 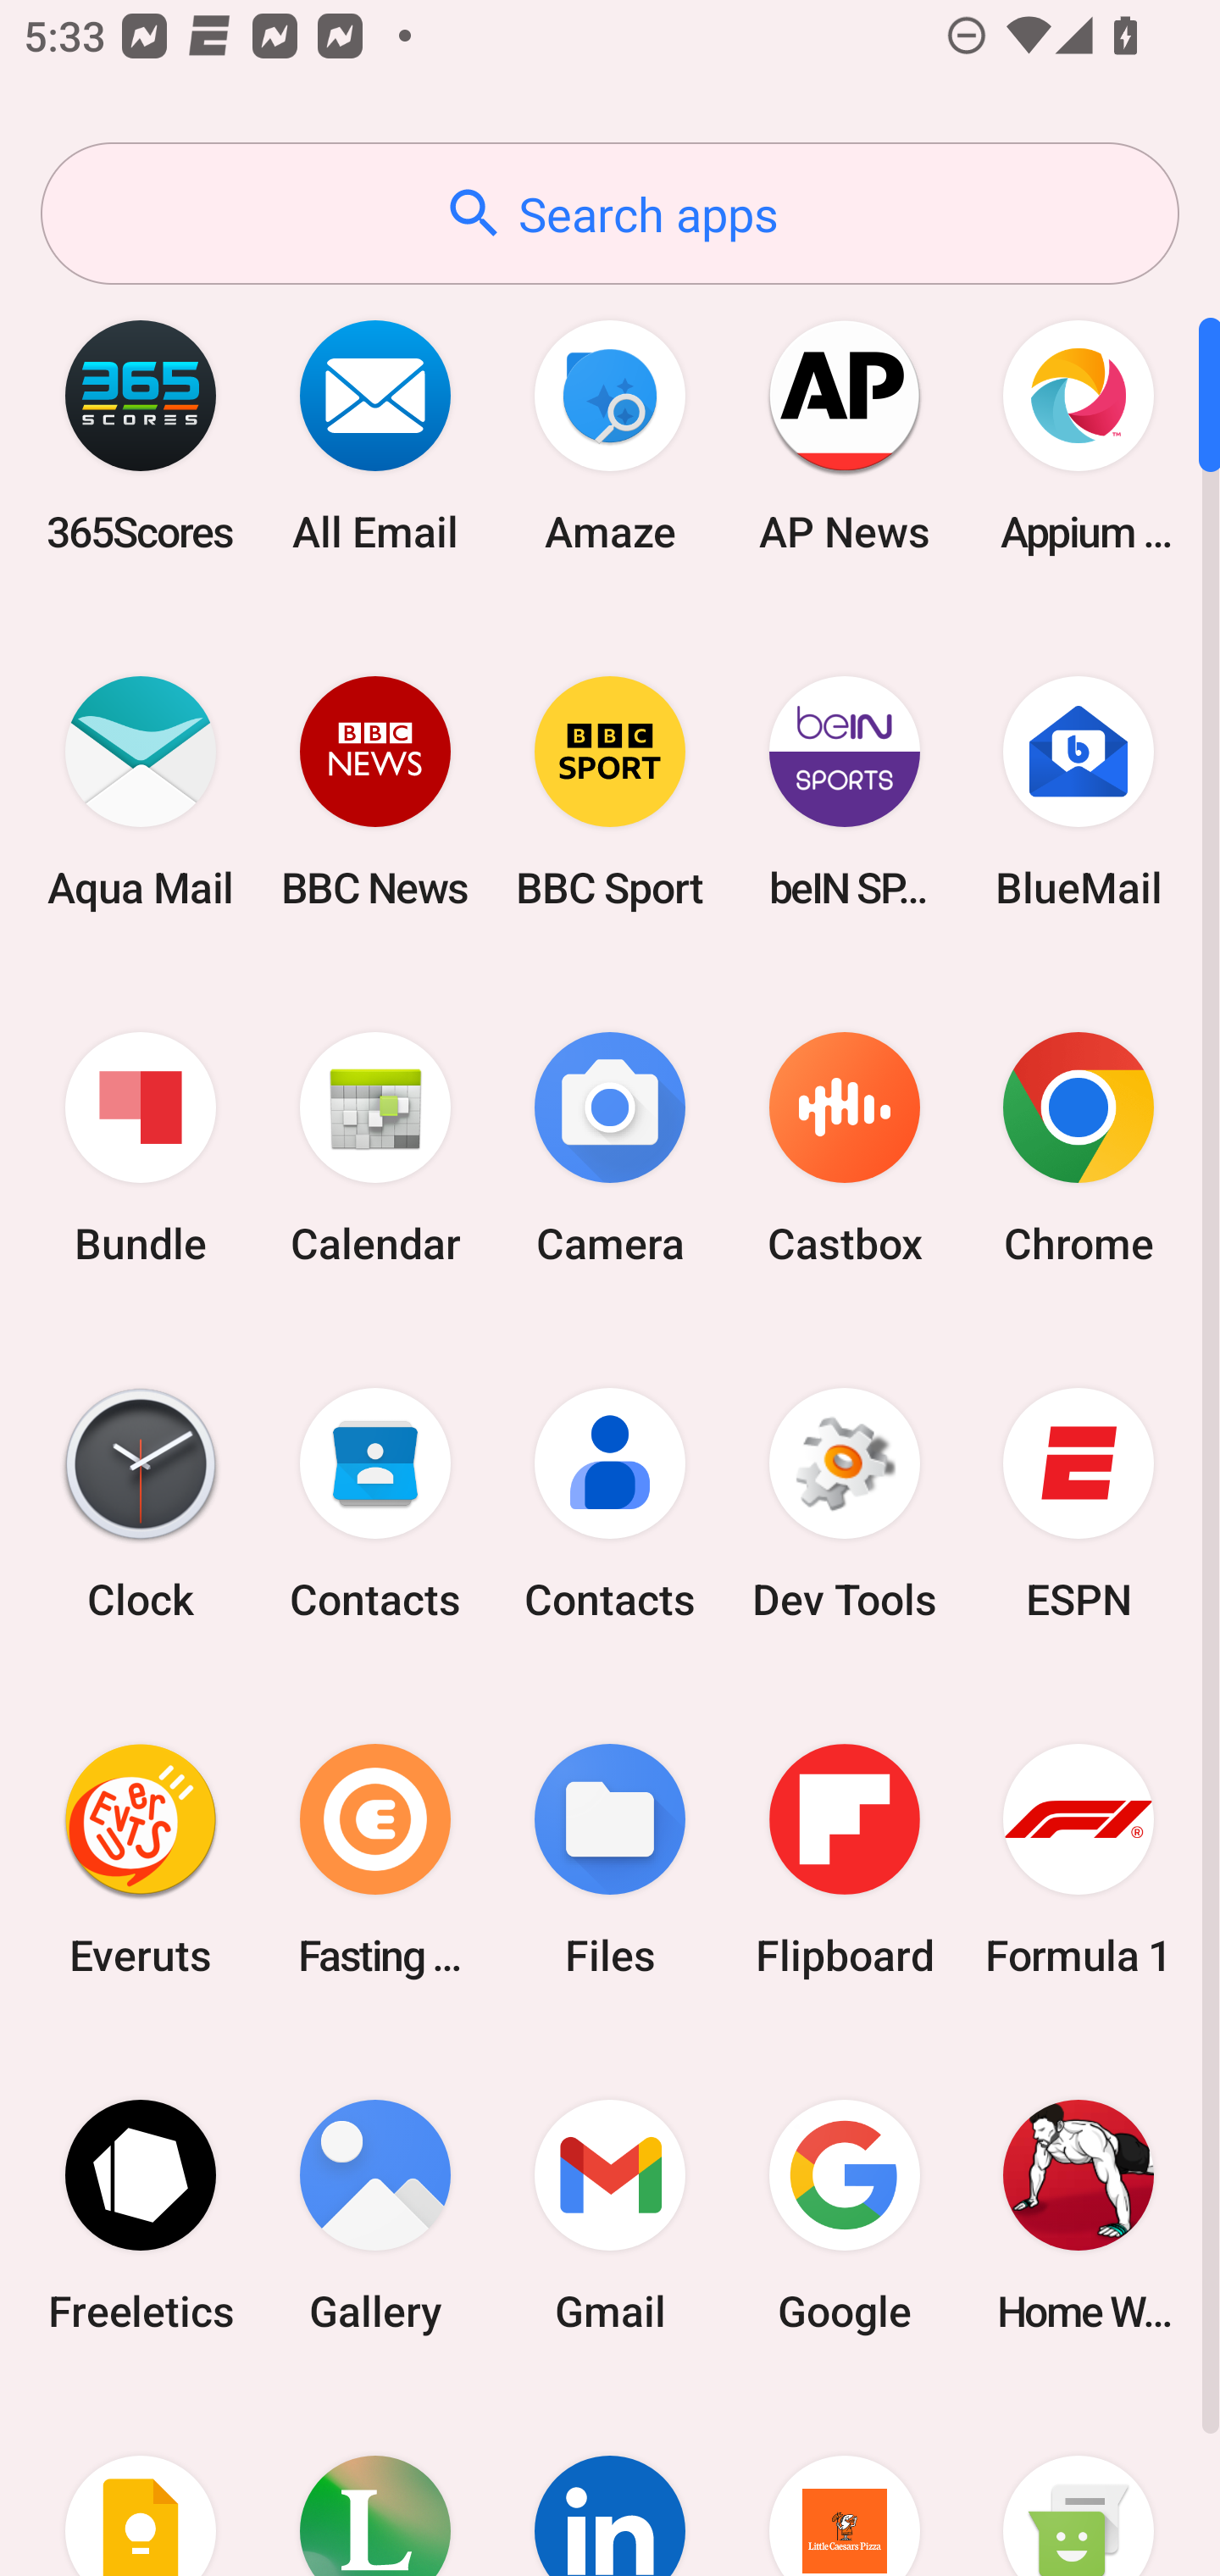 What do you see at coordinates (610, 436) in the screenshot?
I see `Amaze` at bounding box center [610, 436].